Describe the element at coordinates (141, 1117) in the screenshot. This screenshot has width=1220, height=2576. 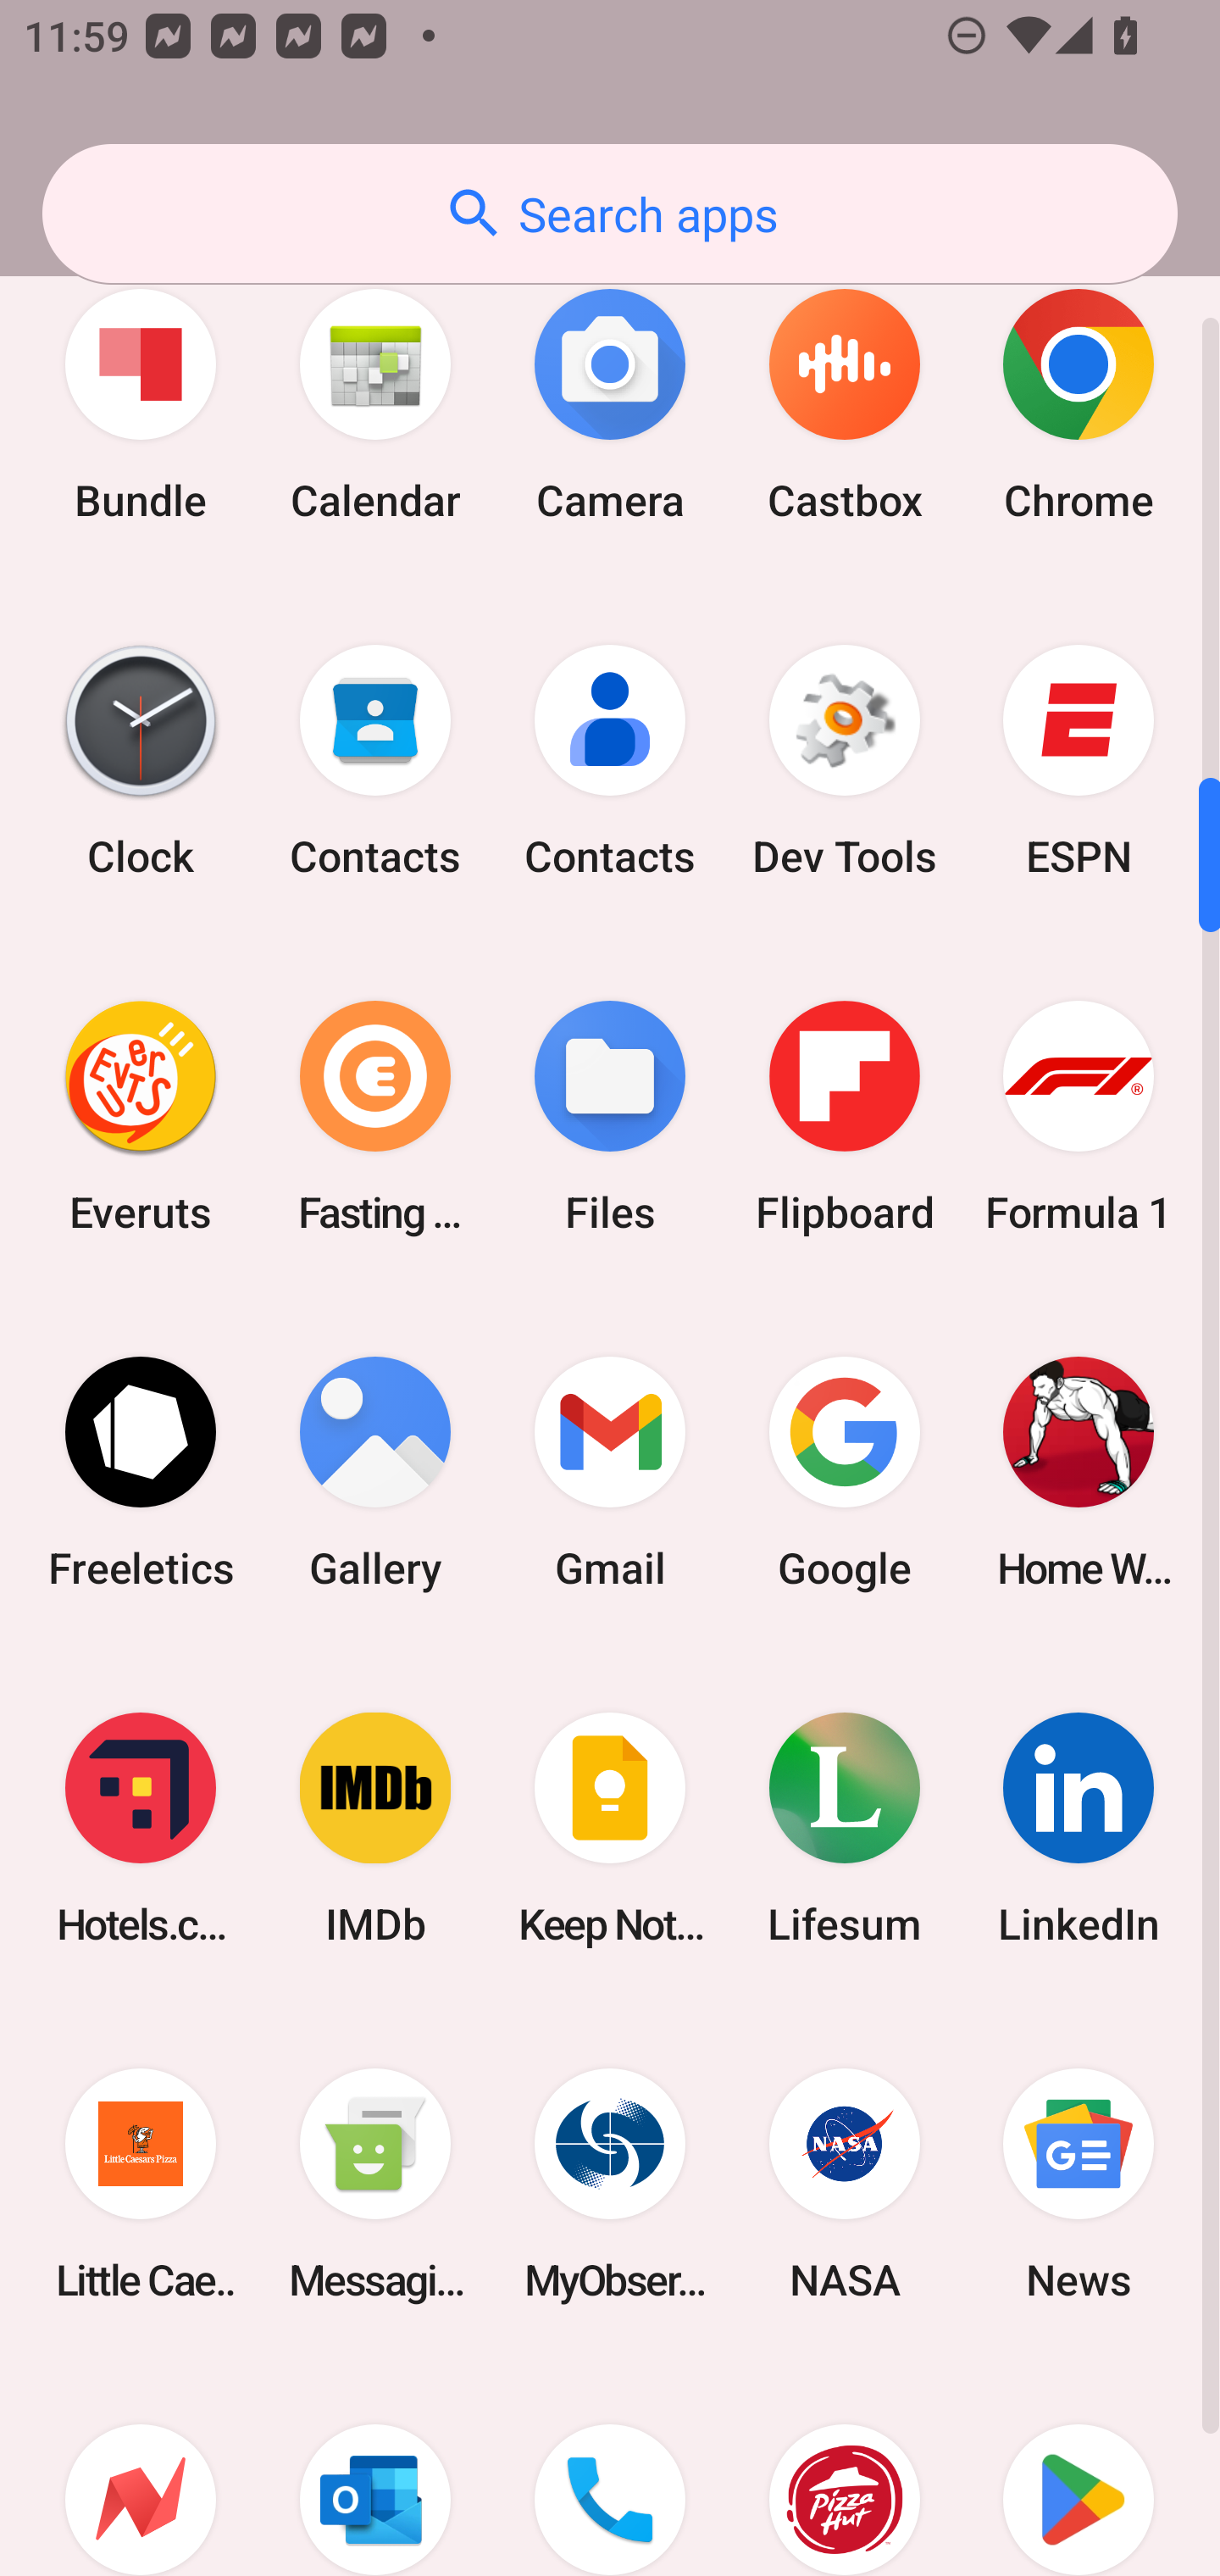
I see `Everuts` at that location.